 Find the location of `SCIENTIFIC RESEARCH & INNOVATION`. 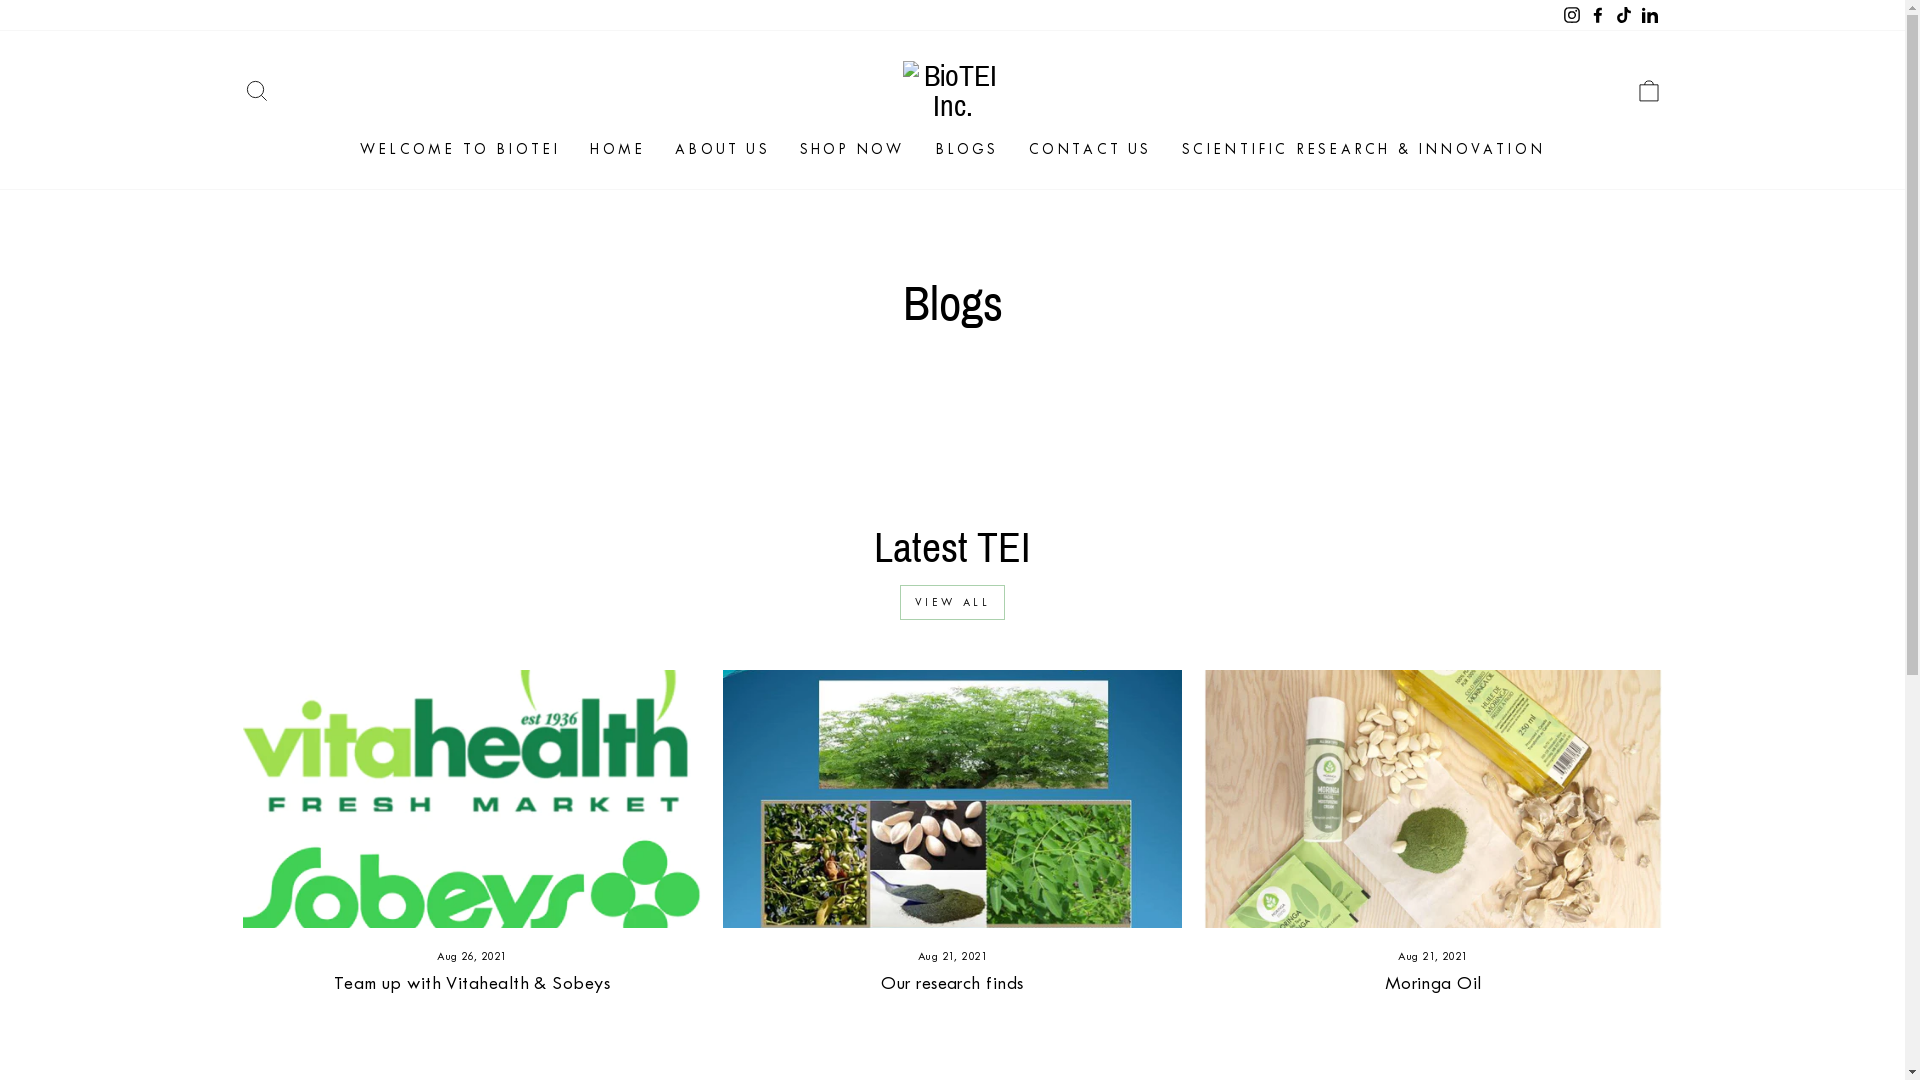

SCIENTIFIC RESEARCH & INNOVATION is located at coordinates (1364, 150).